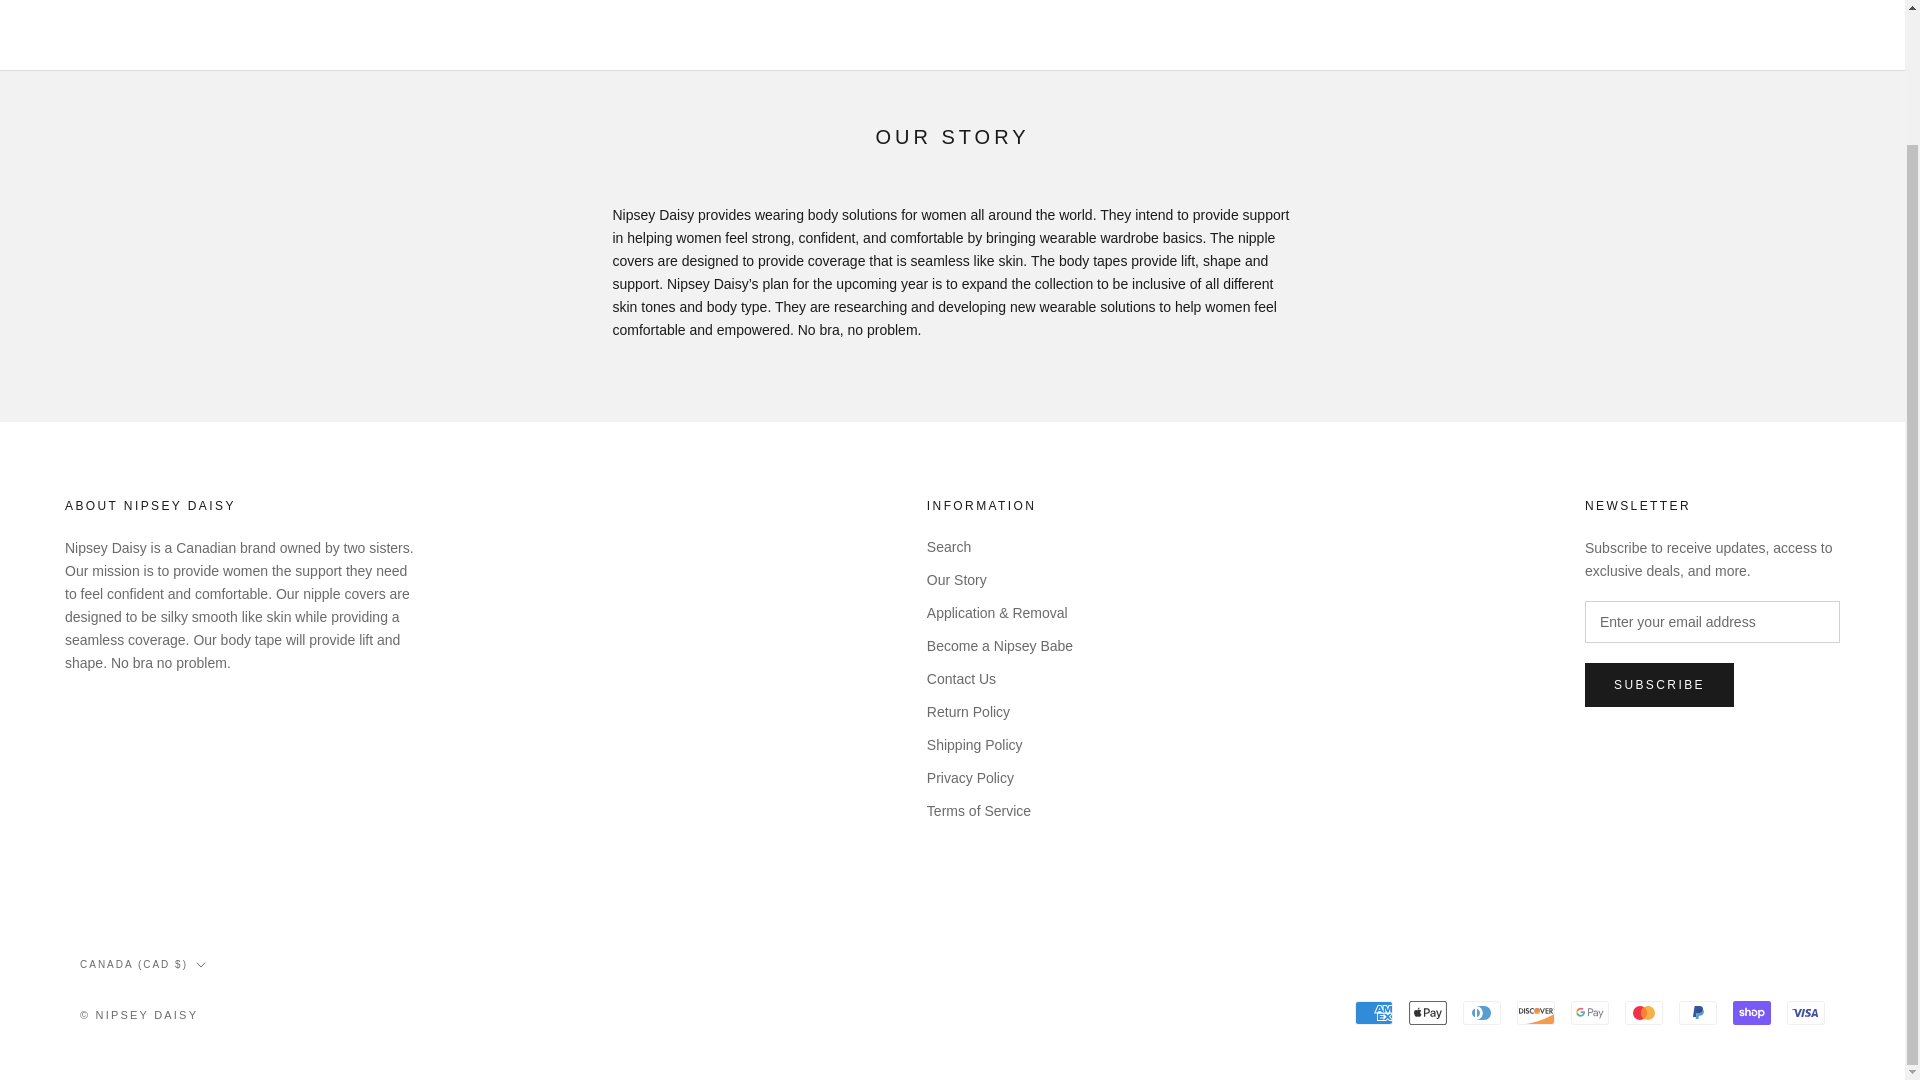 This screenshot has width=1920, height=1080. Describe the element at coordinates (1374, 1012) in the screenshot. I see `American Express` at that location.